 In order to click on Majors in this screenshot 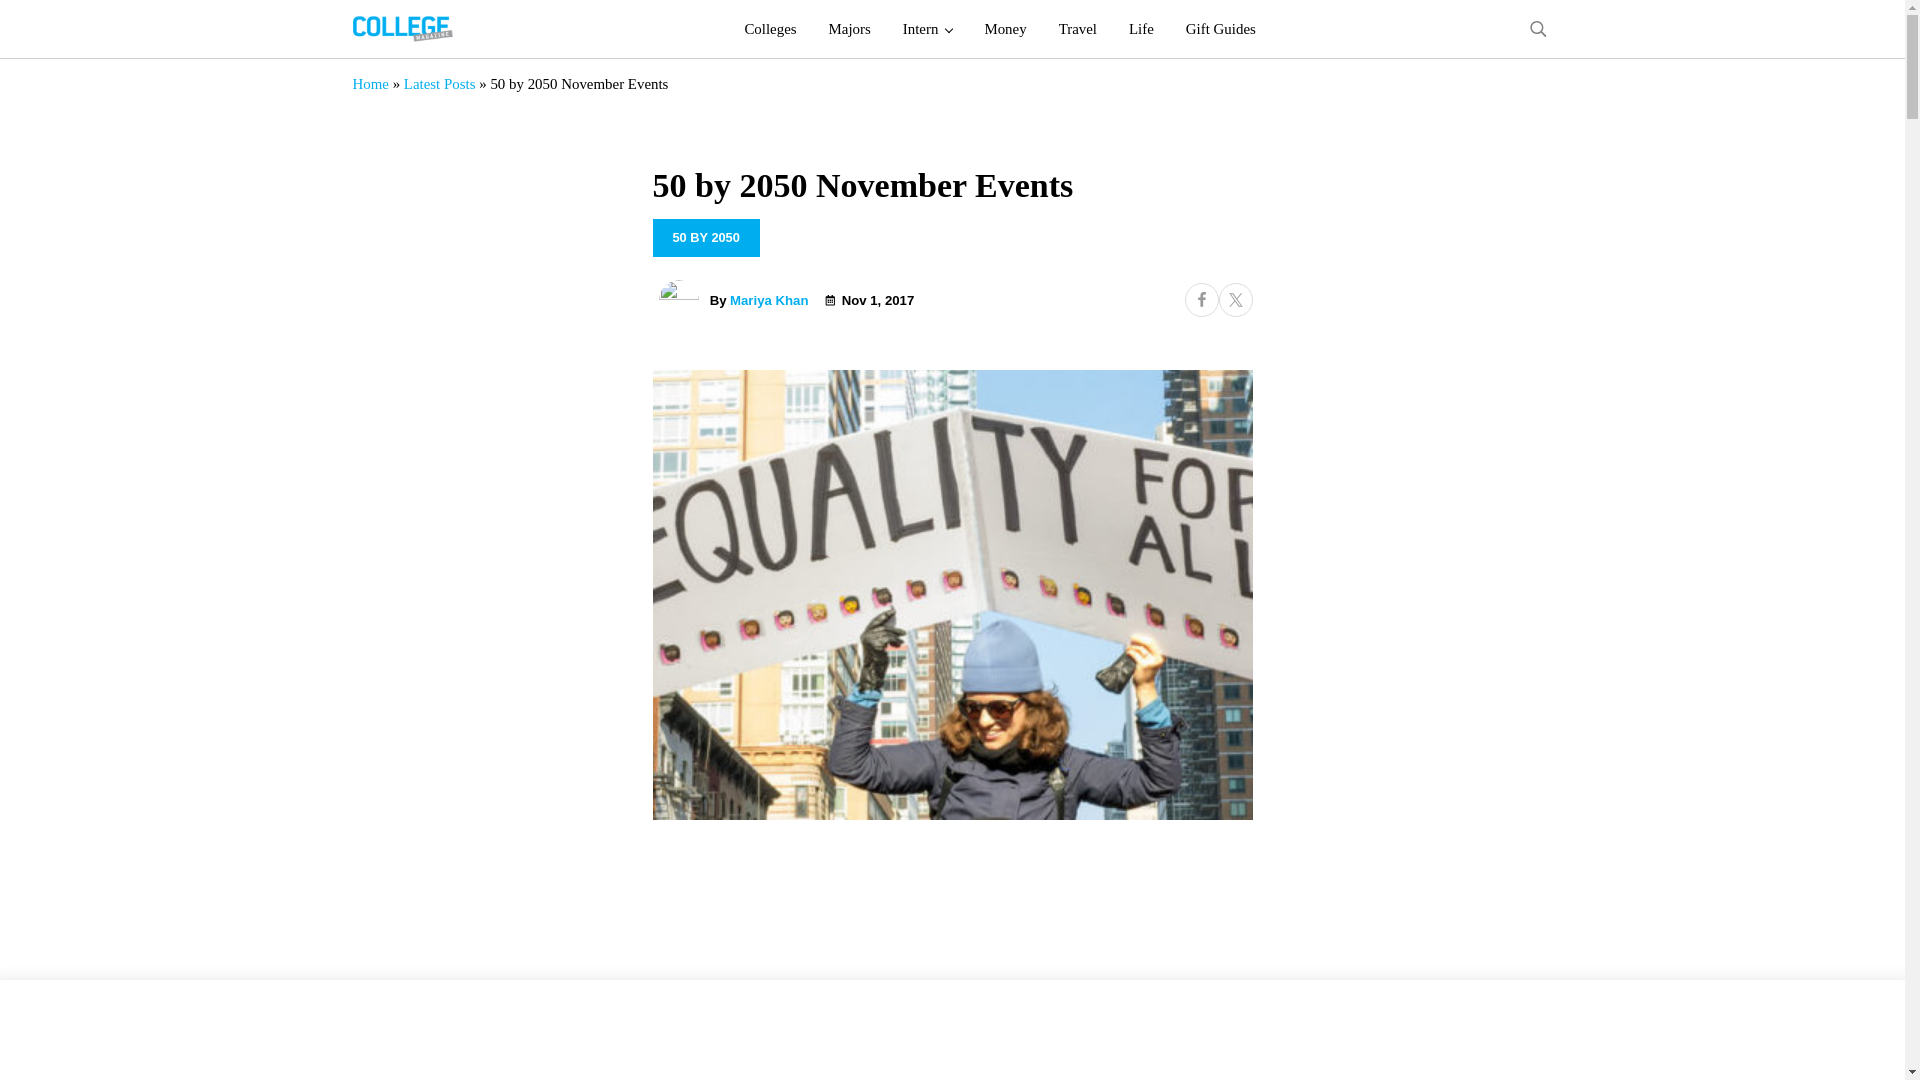, I will do `click(850, 29)`.